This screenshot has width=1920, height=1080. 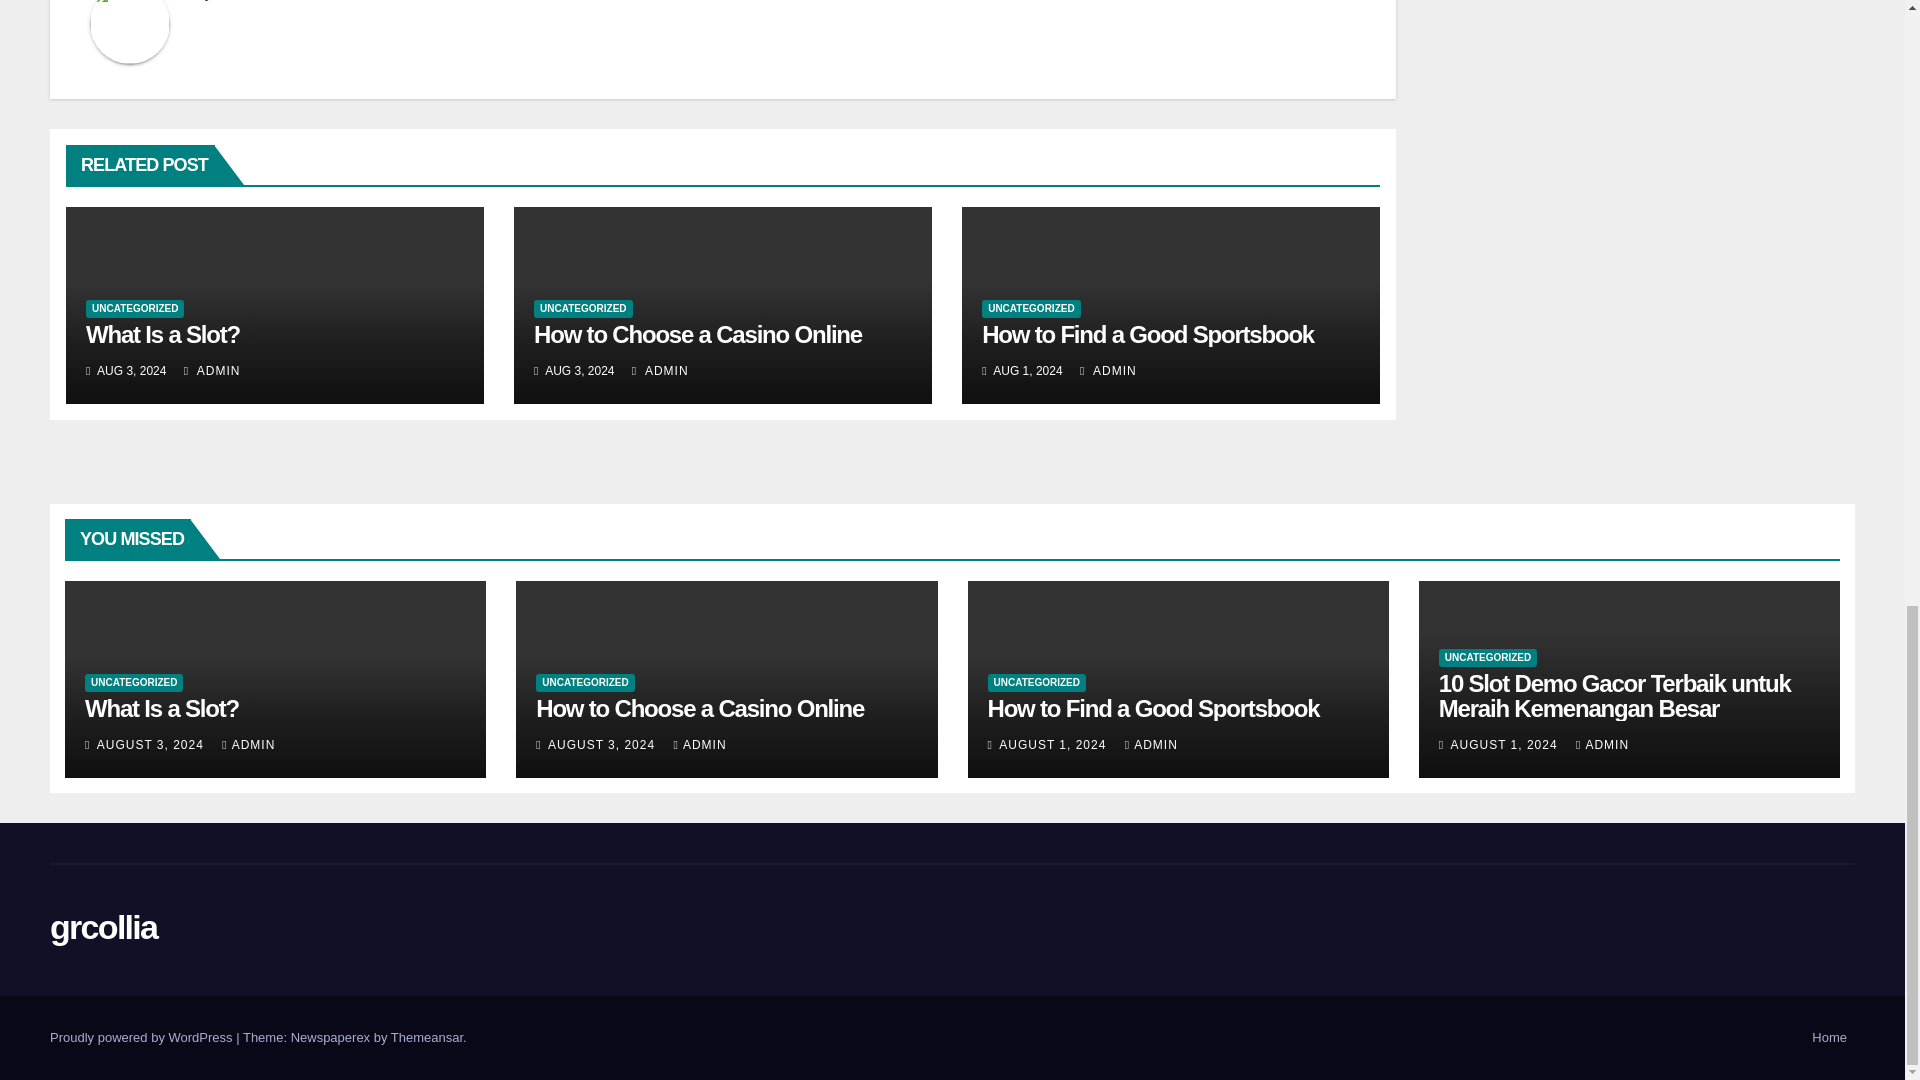 I want to click on Permalink to: How to Find a Good Sportsbook, so click(x=1147, y=334).